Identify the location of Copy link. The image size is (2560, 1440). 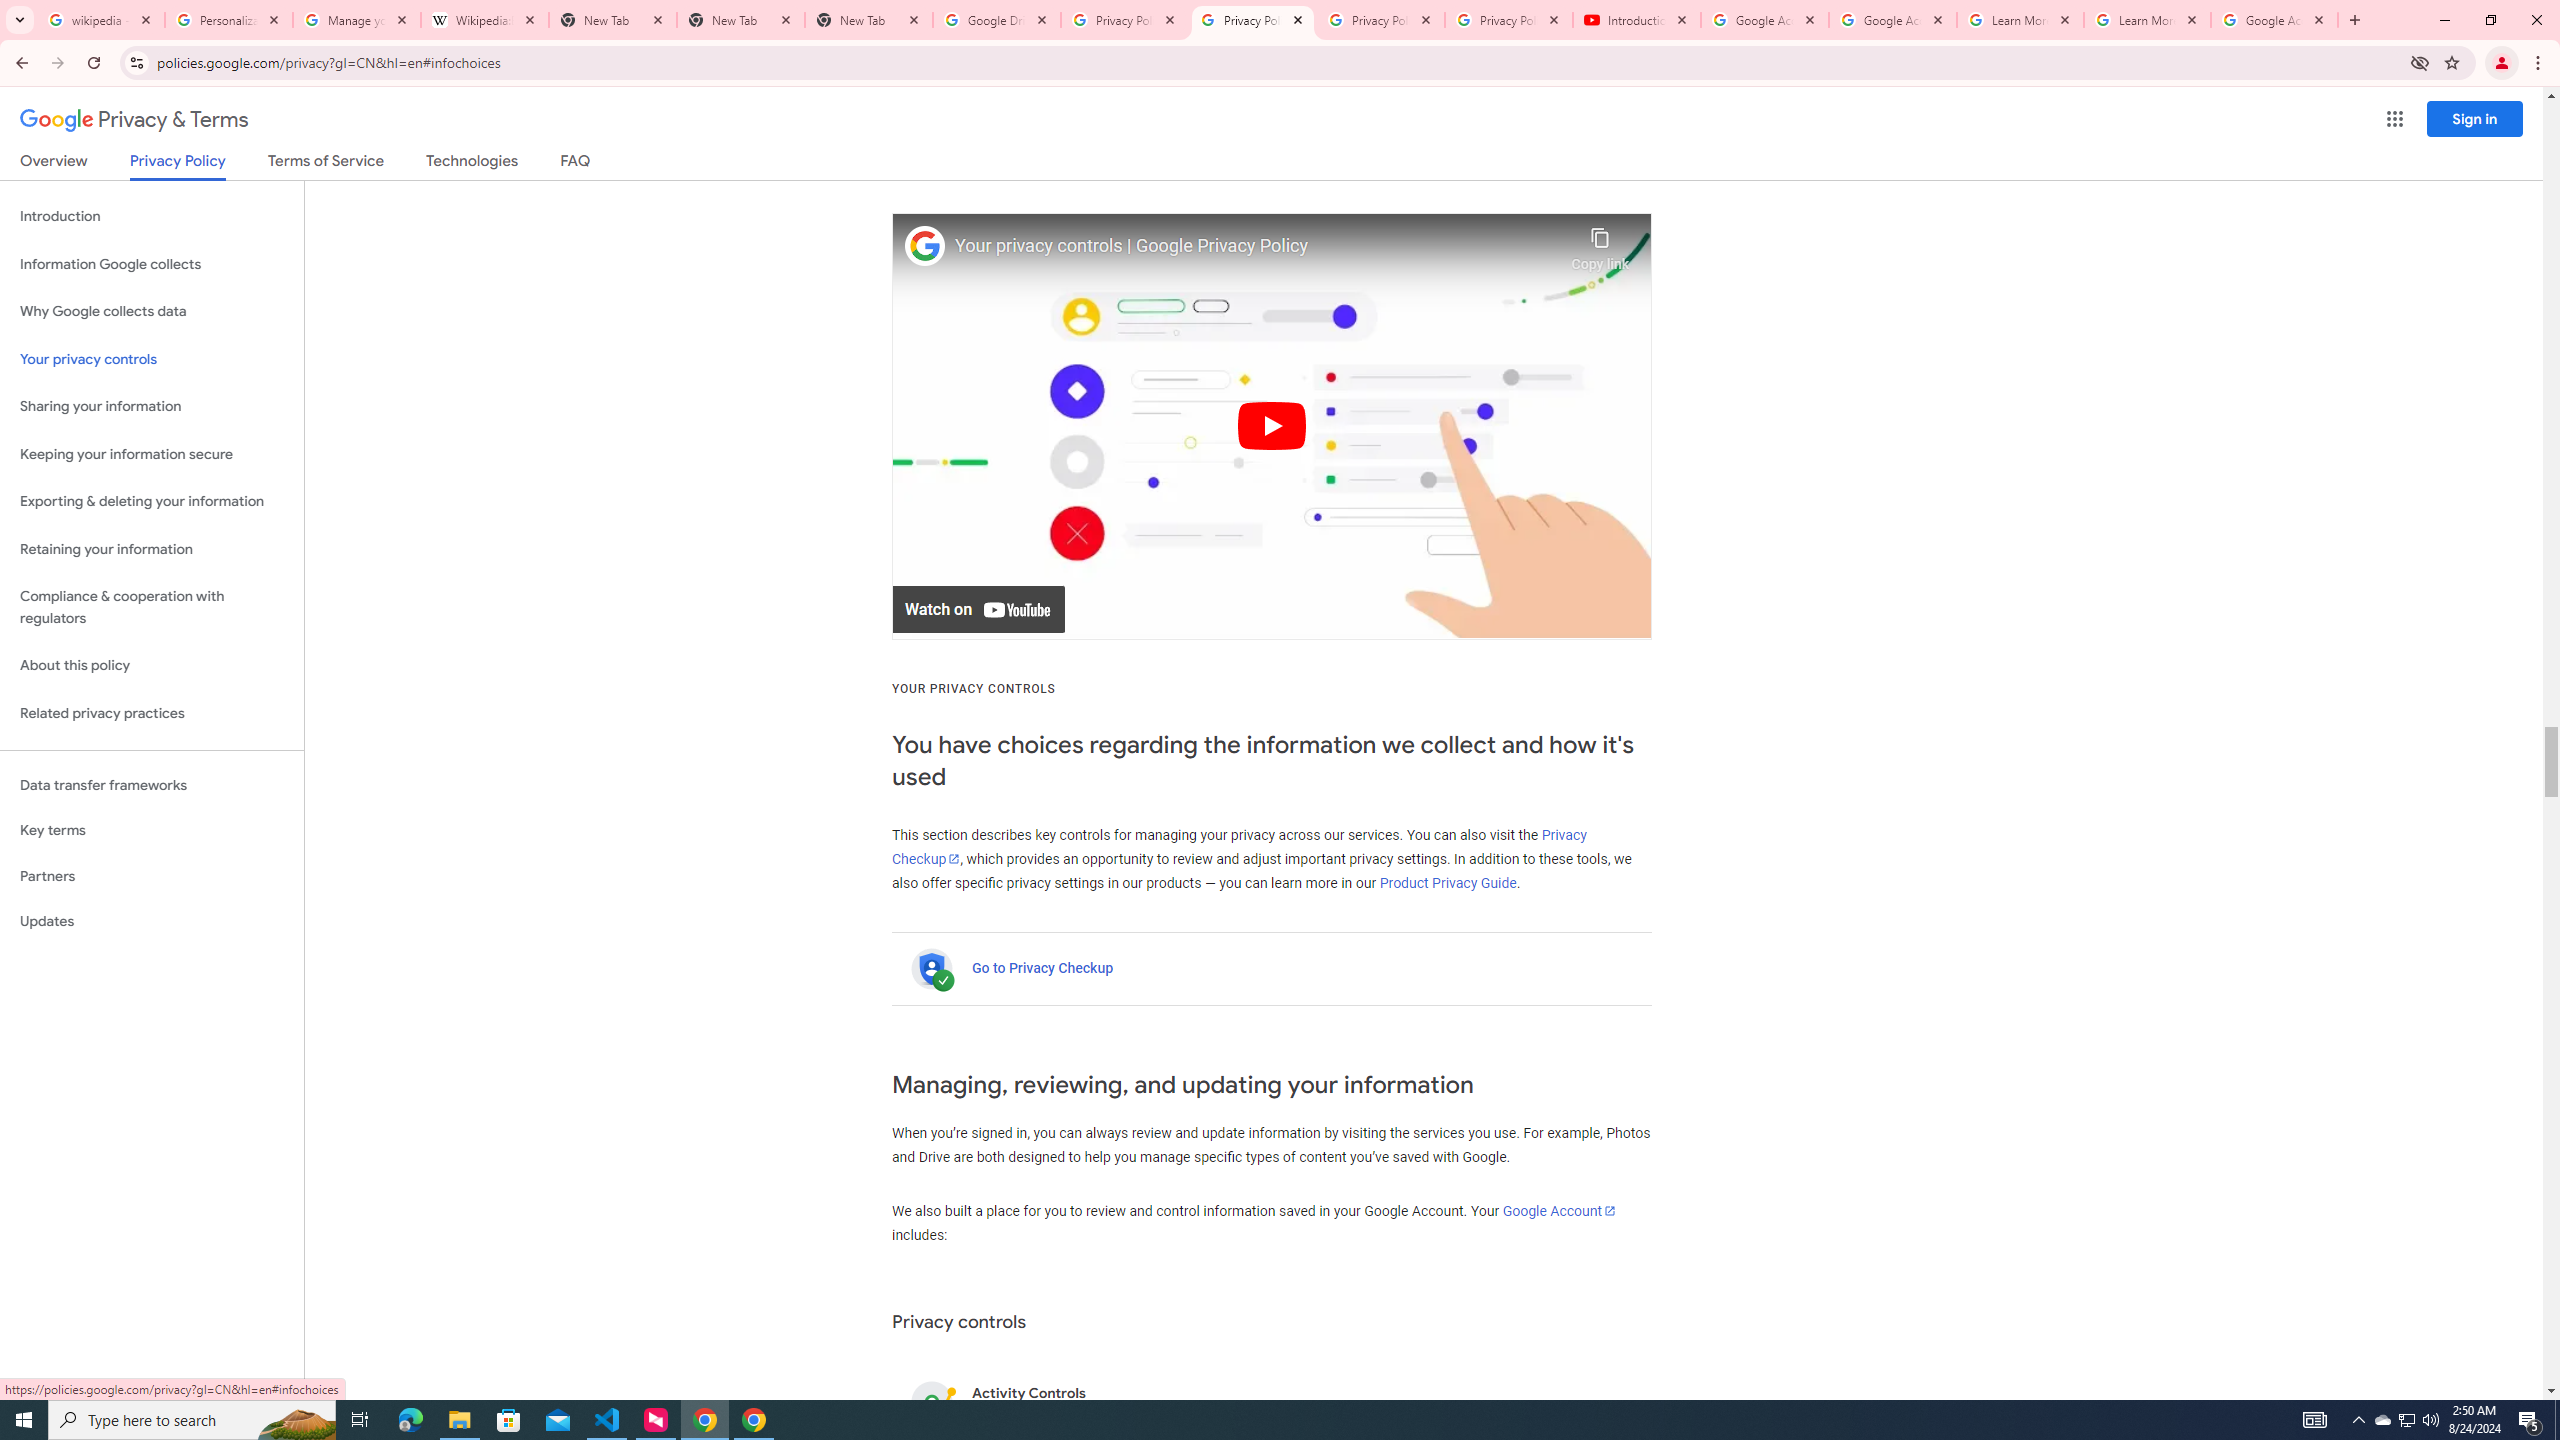
(1600, 244).